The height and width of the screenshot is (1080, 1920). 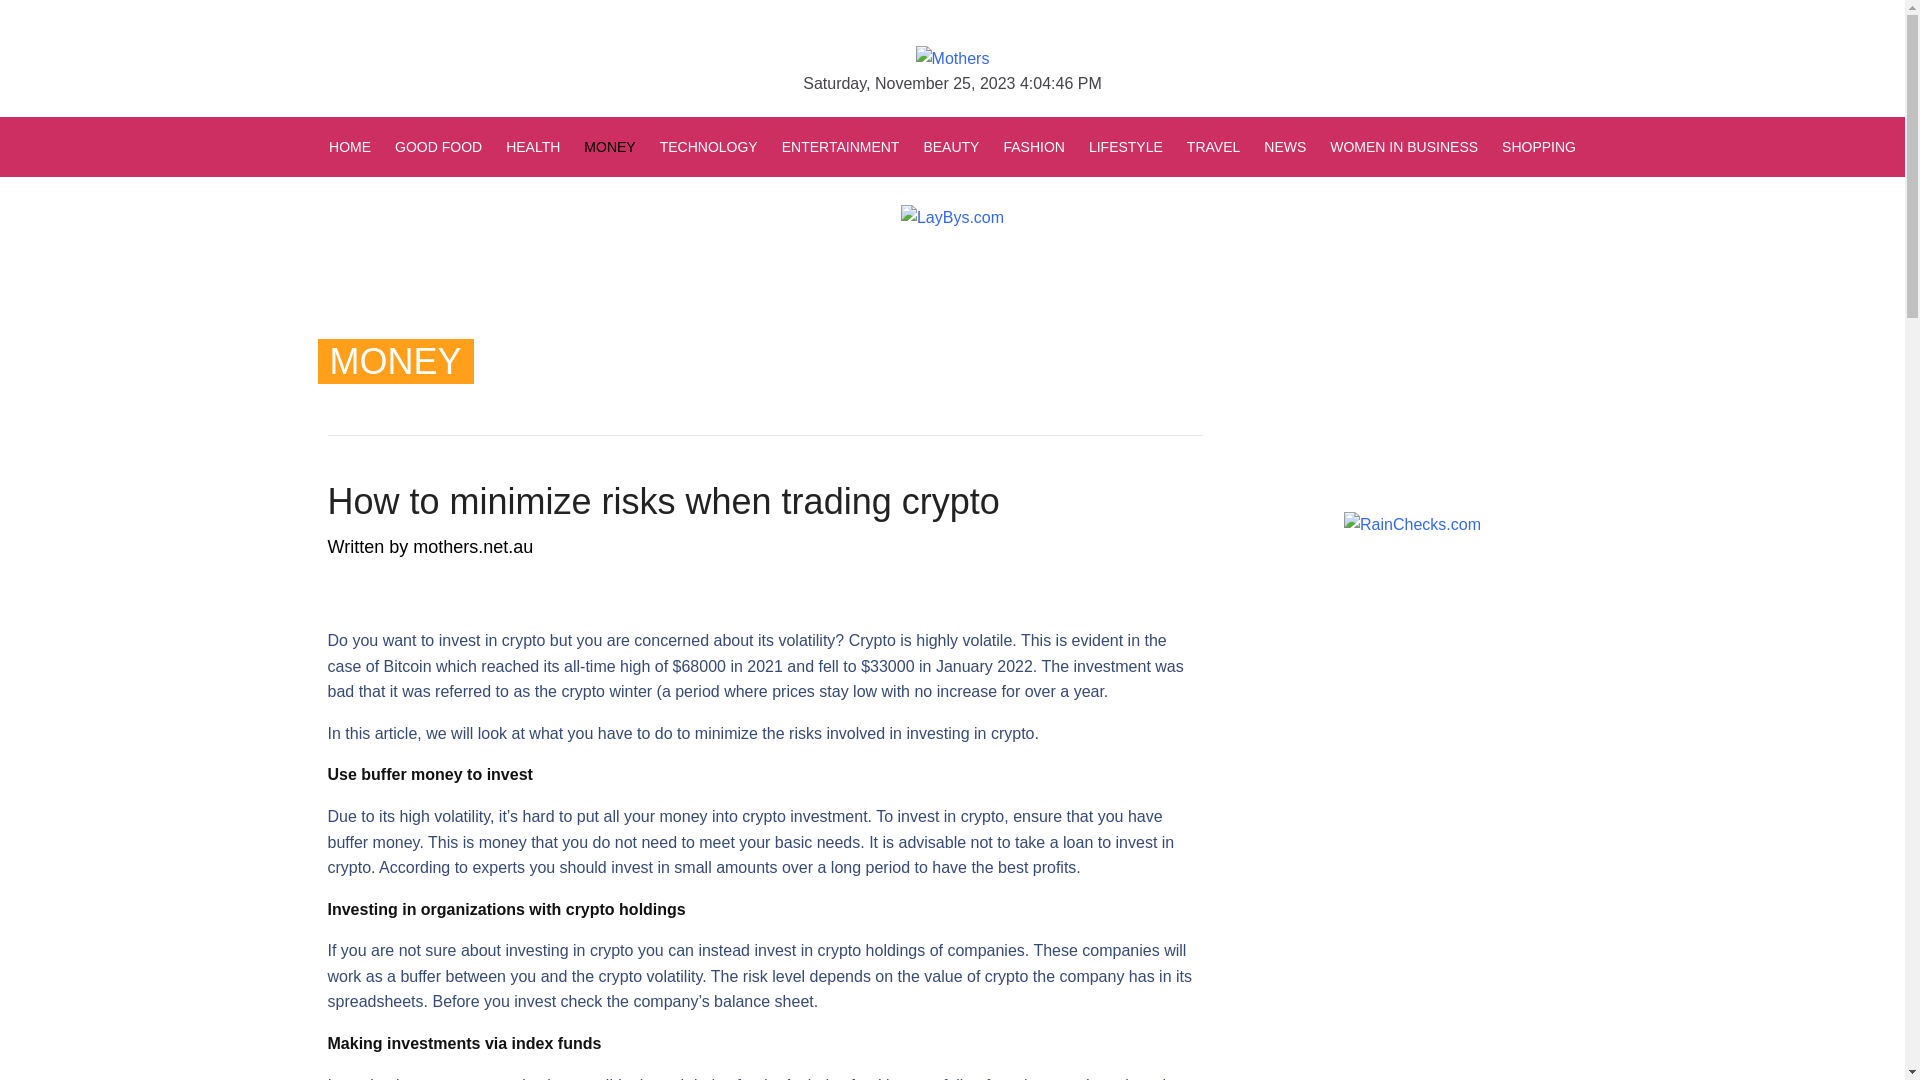 What do you see at coordinates (610, 147) in the screenshot?
I see `MONEY` at bounding box center [610, 147].